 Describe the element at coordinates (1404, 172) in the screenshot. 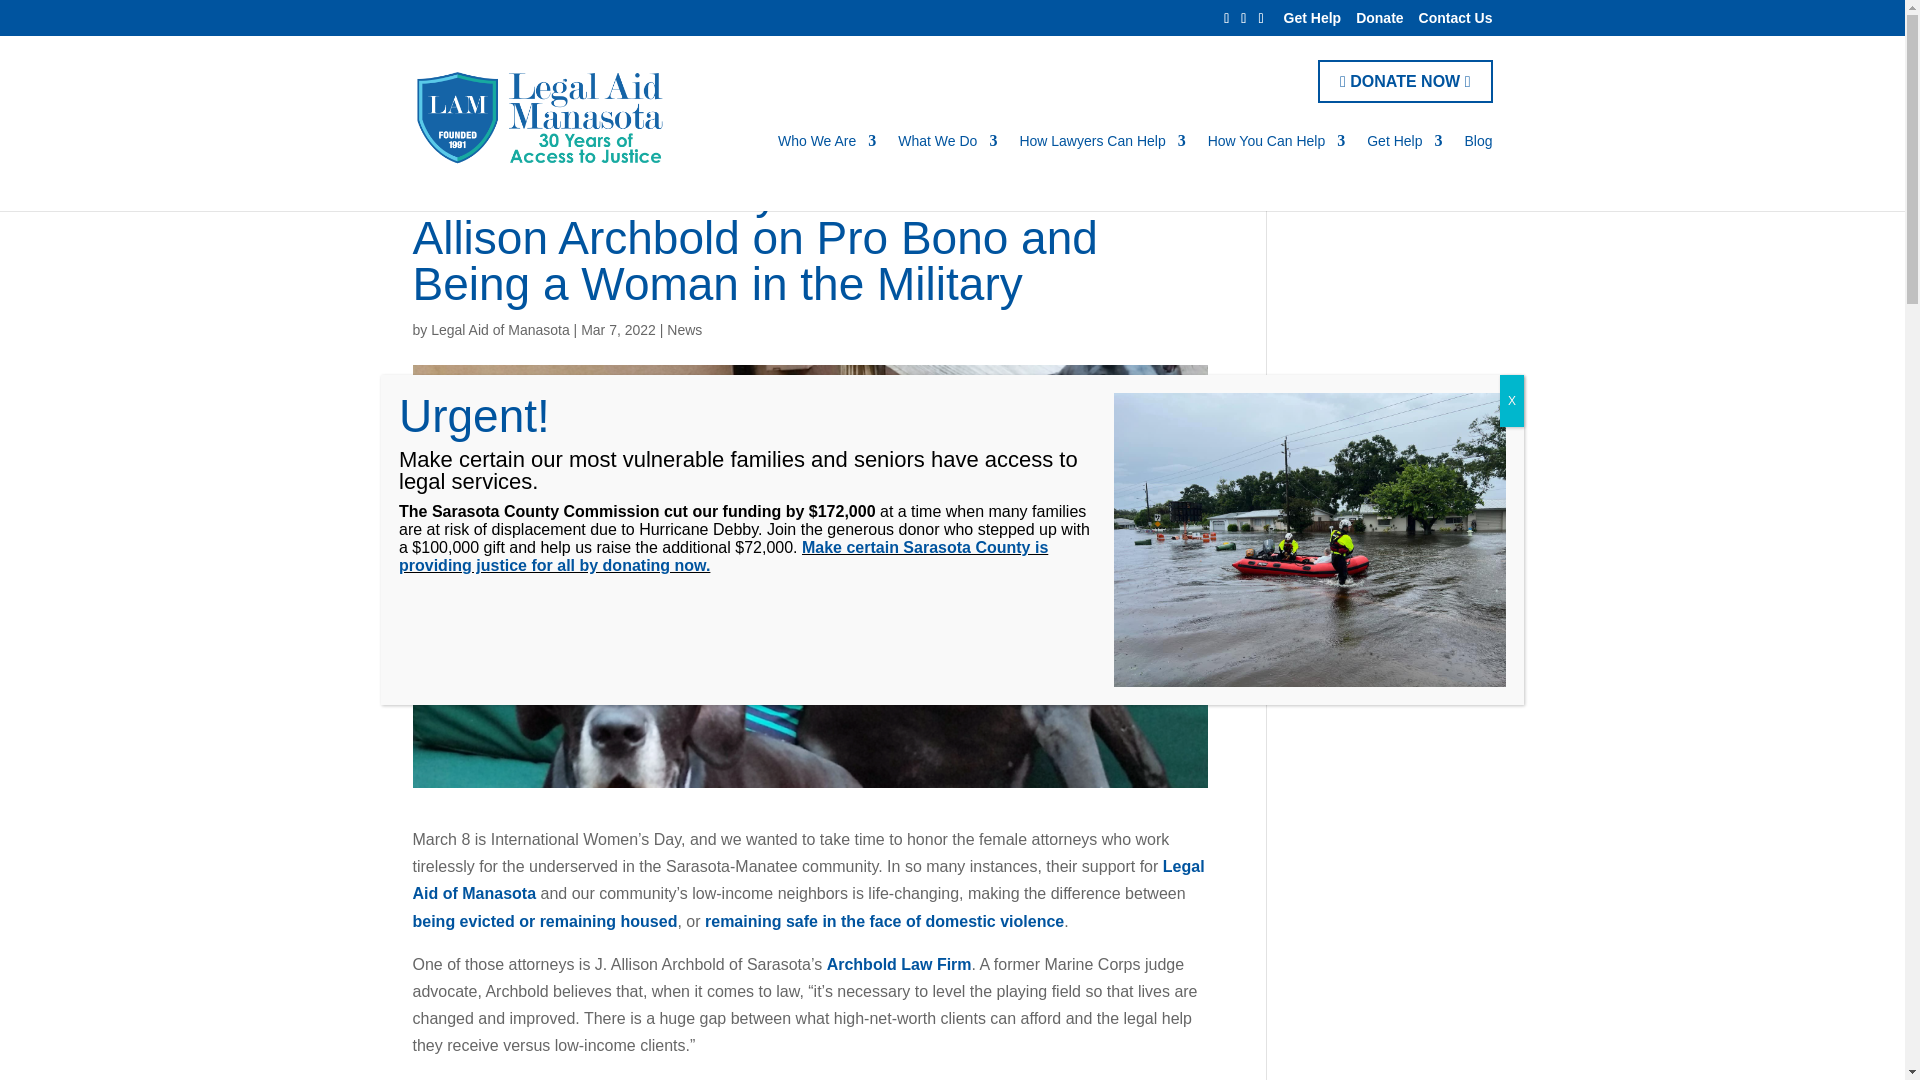

I see `Get Help` at that location.